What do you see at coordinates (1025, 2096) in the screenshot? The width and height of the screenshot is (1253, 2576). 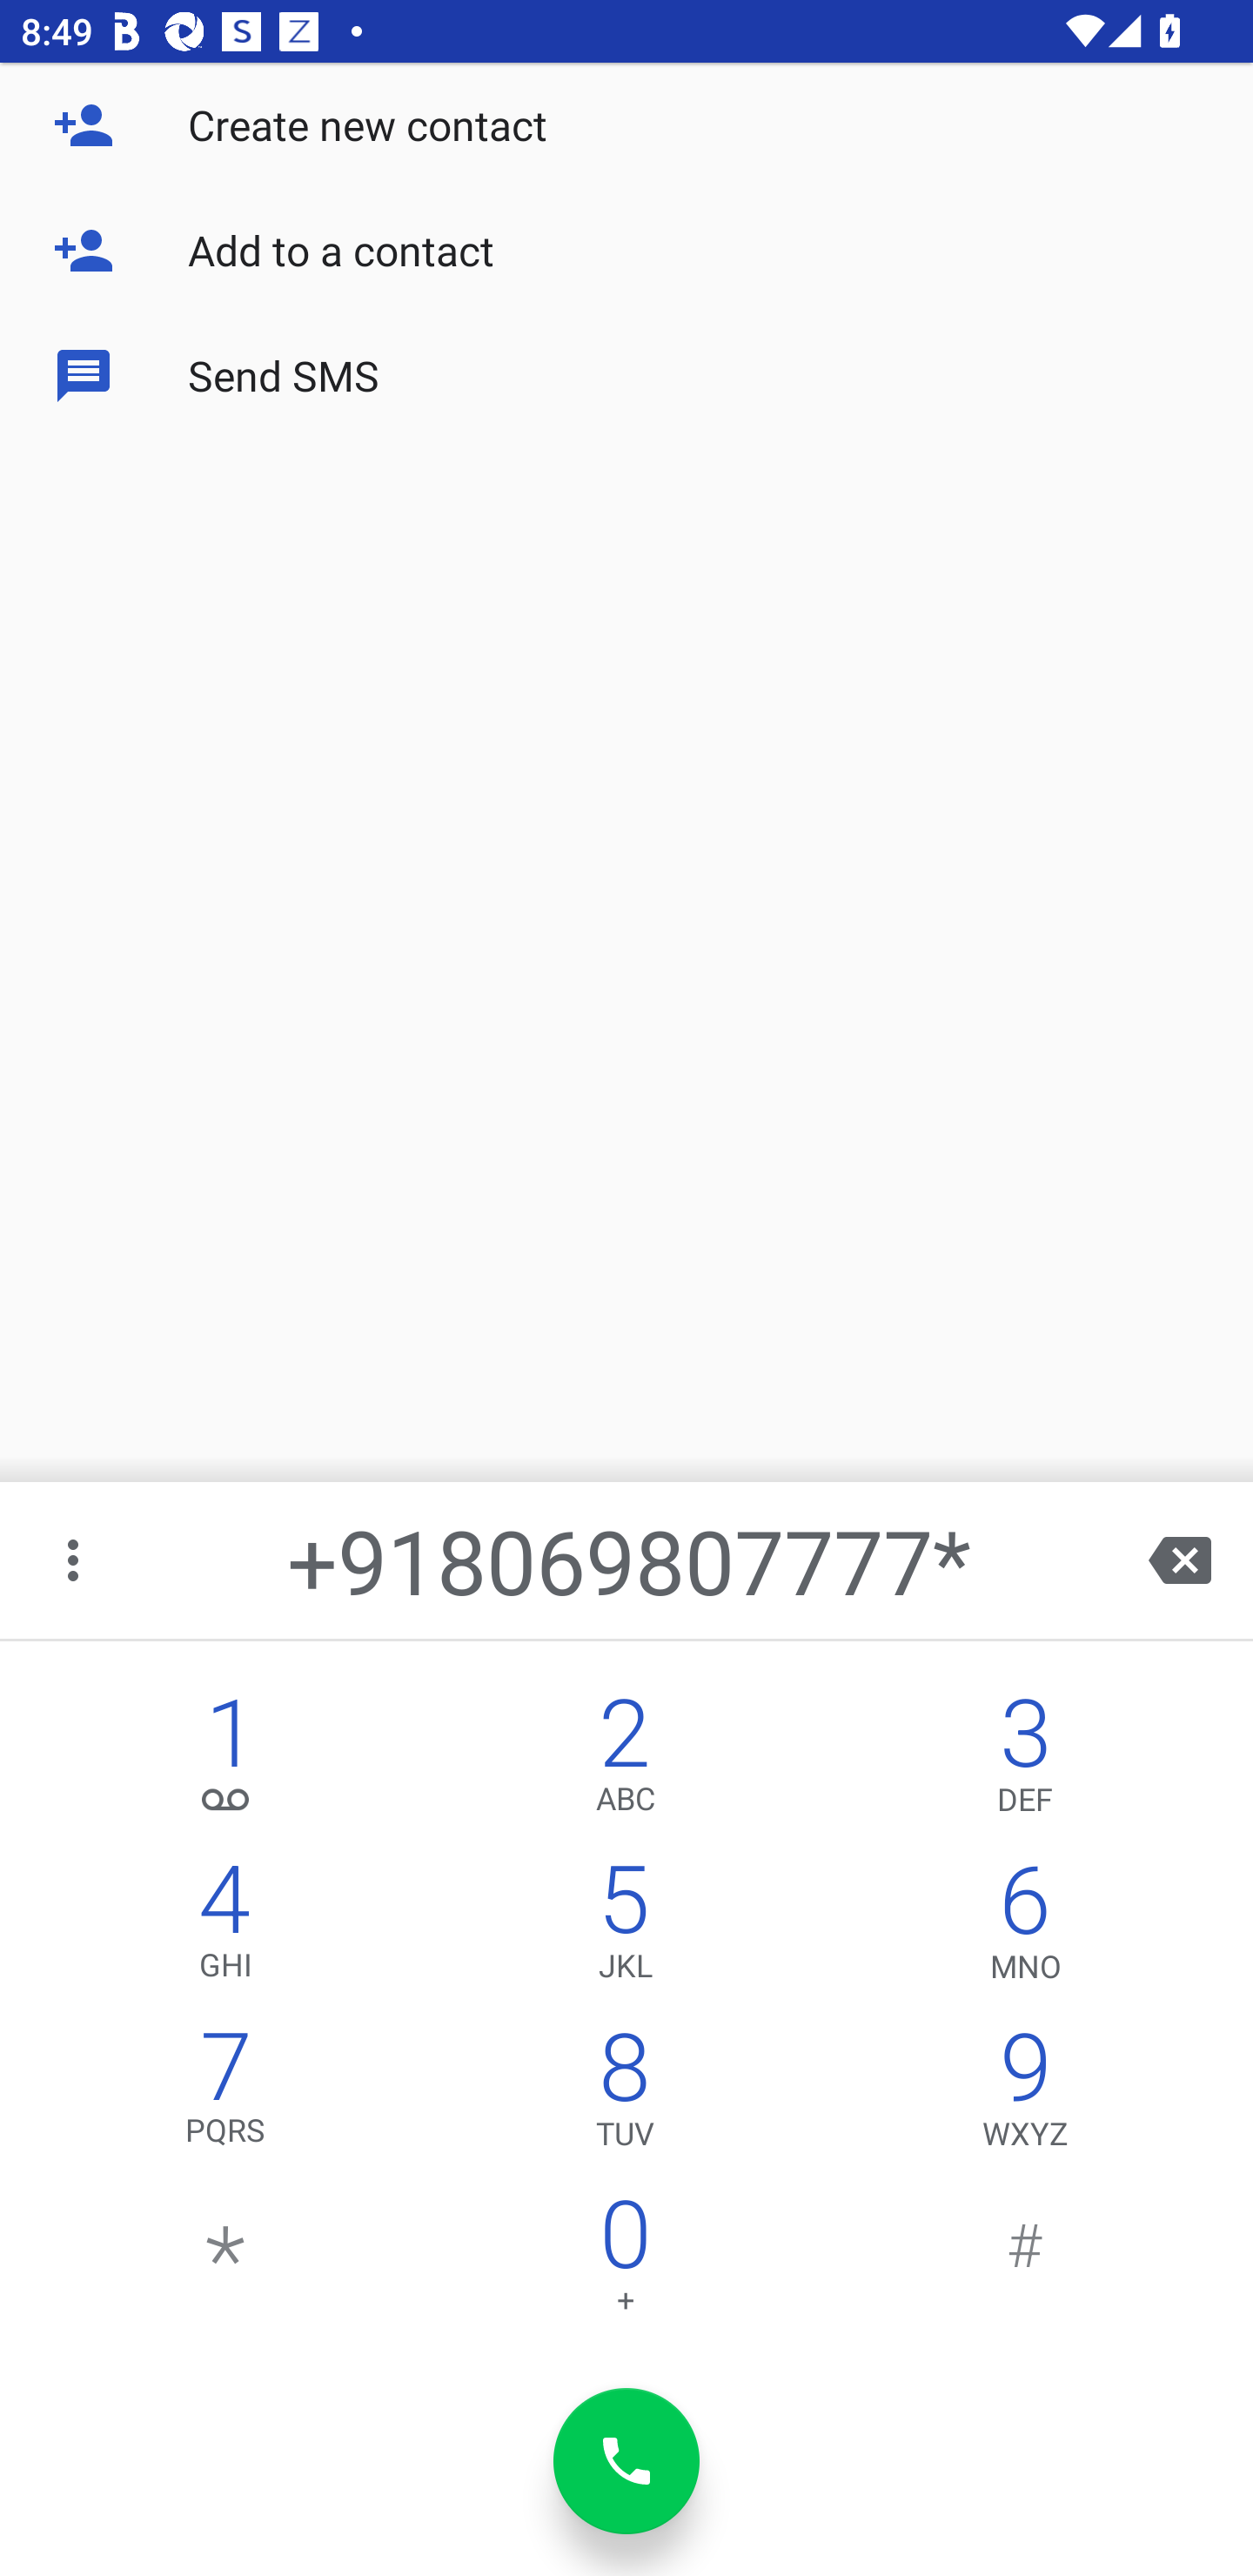 I see `9,WXYZ 9 WXYZ` at bounding box center [1025, 2096].